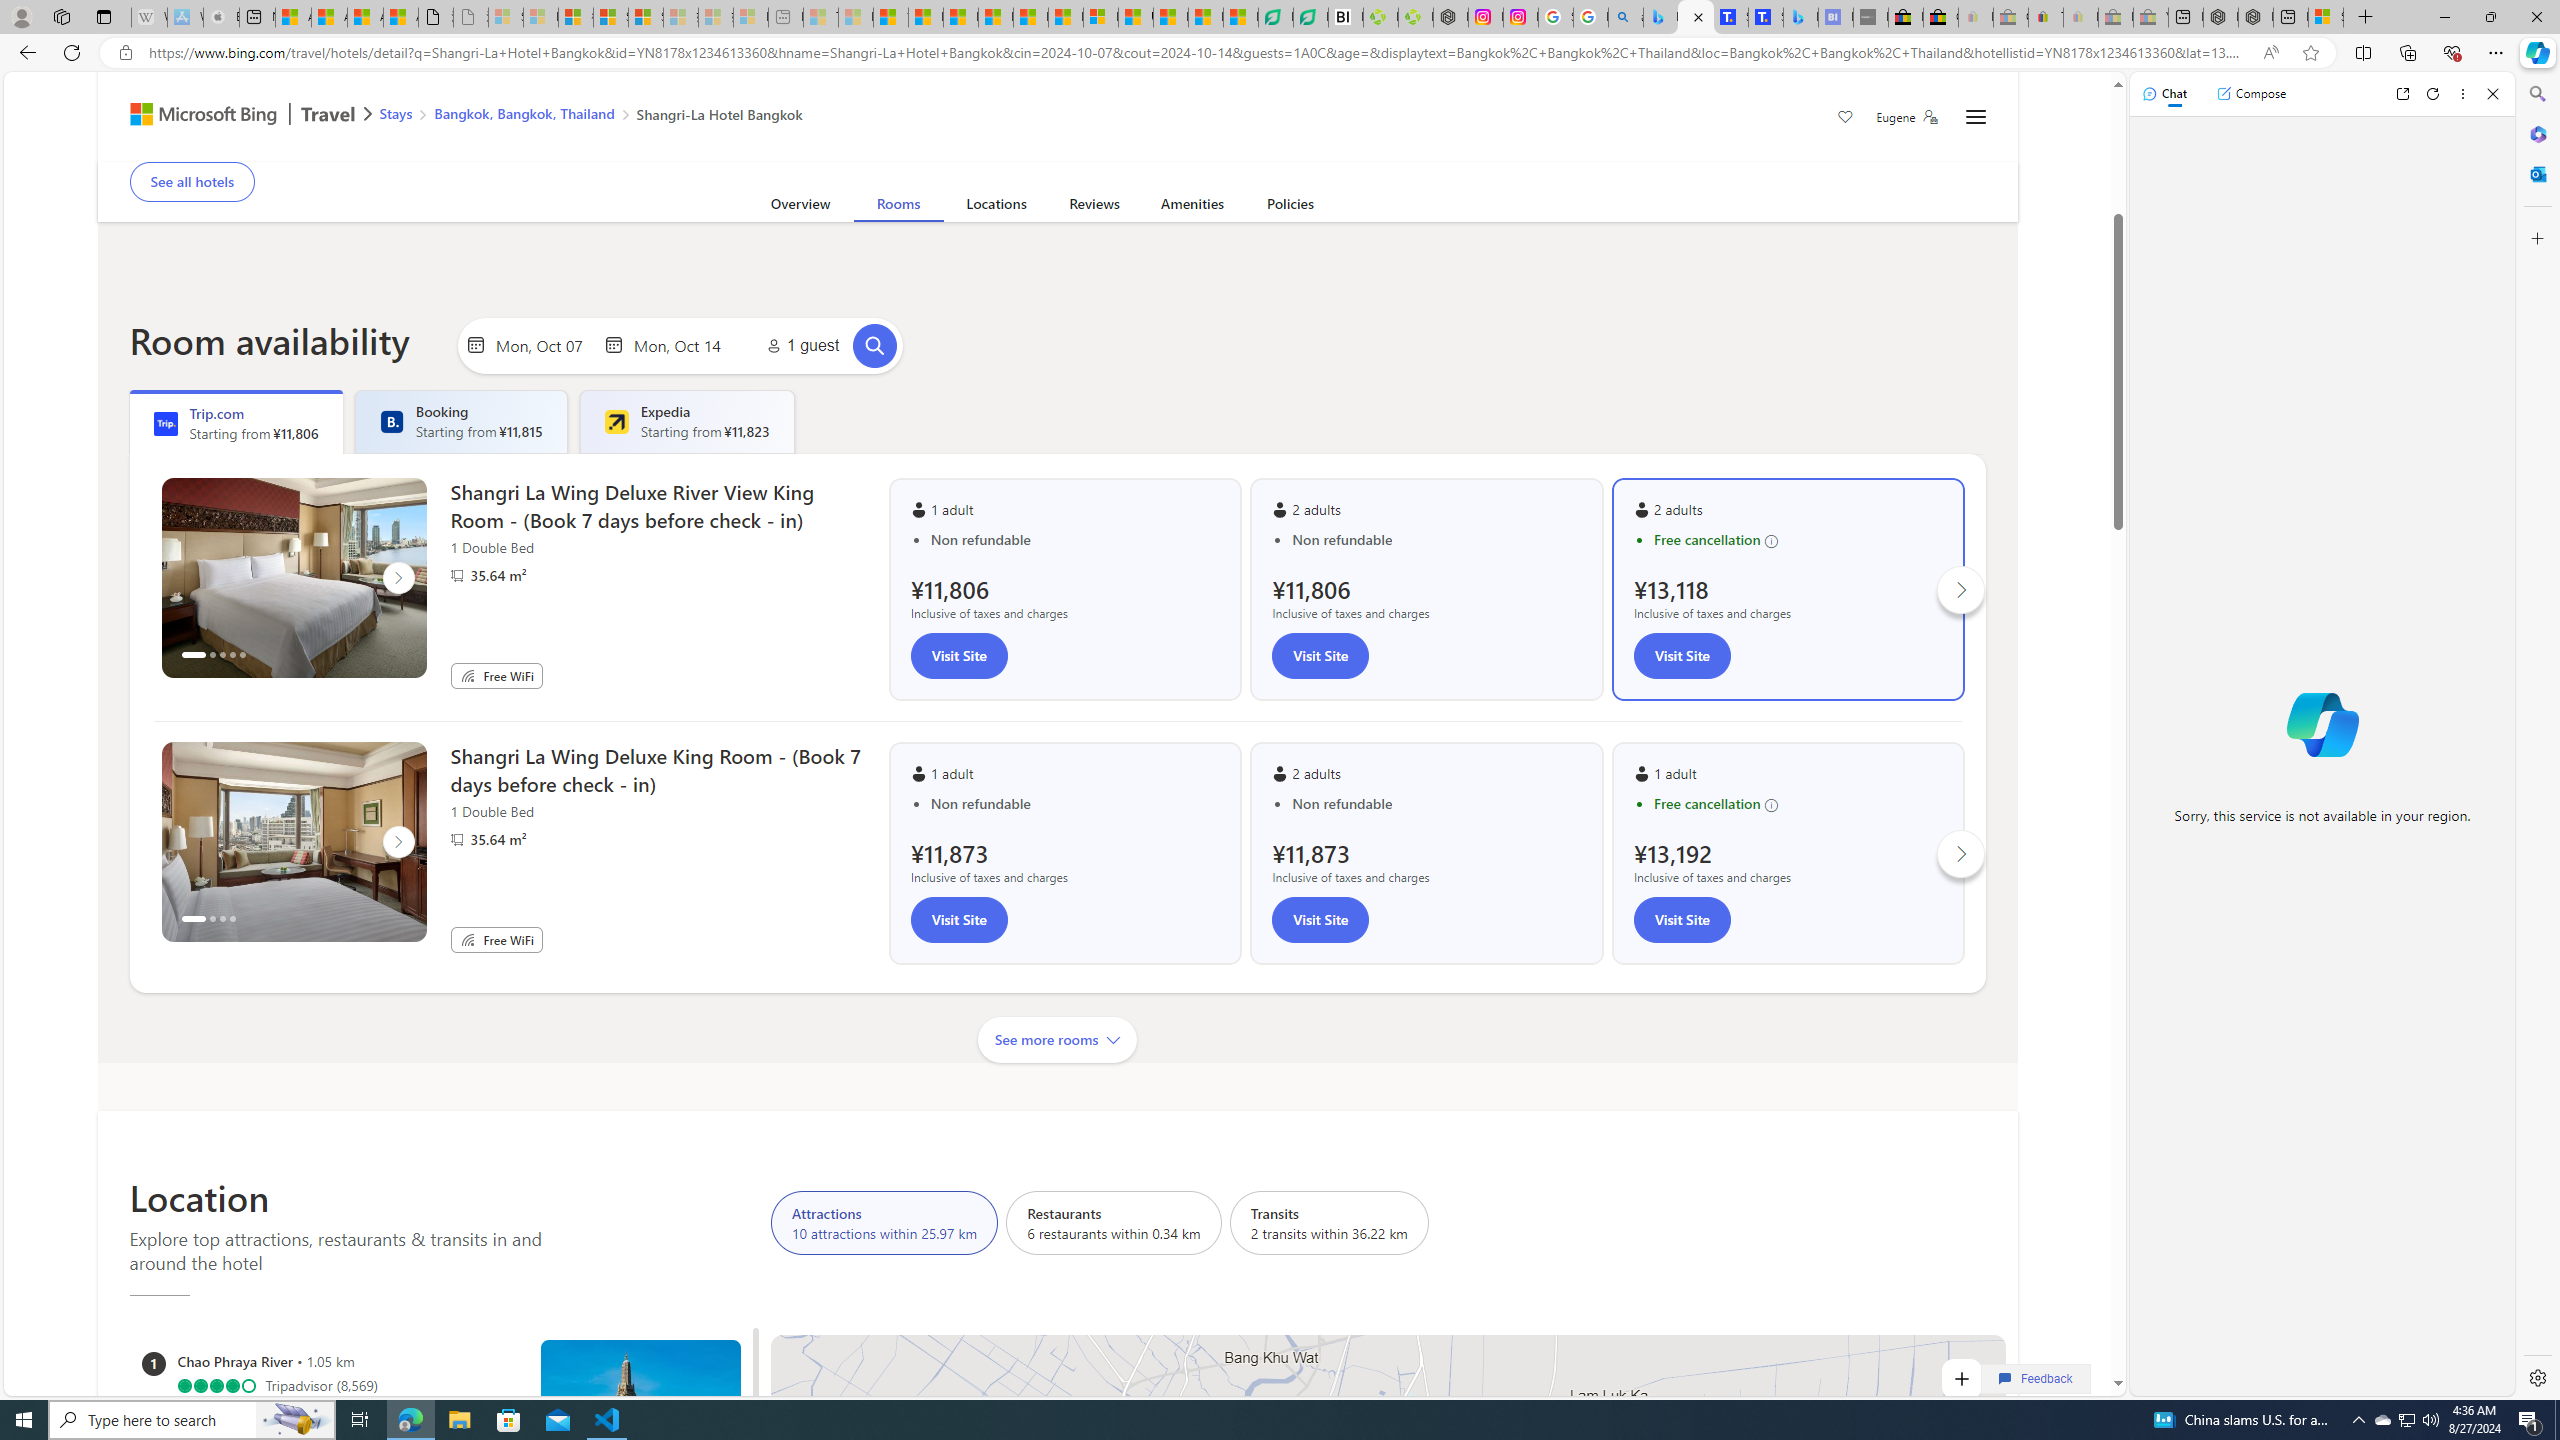 This screenshot has width=2560, height=1440. Describe the element at coordinates (682, 344) in the screenshot. I see `End date` at that location.